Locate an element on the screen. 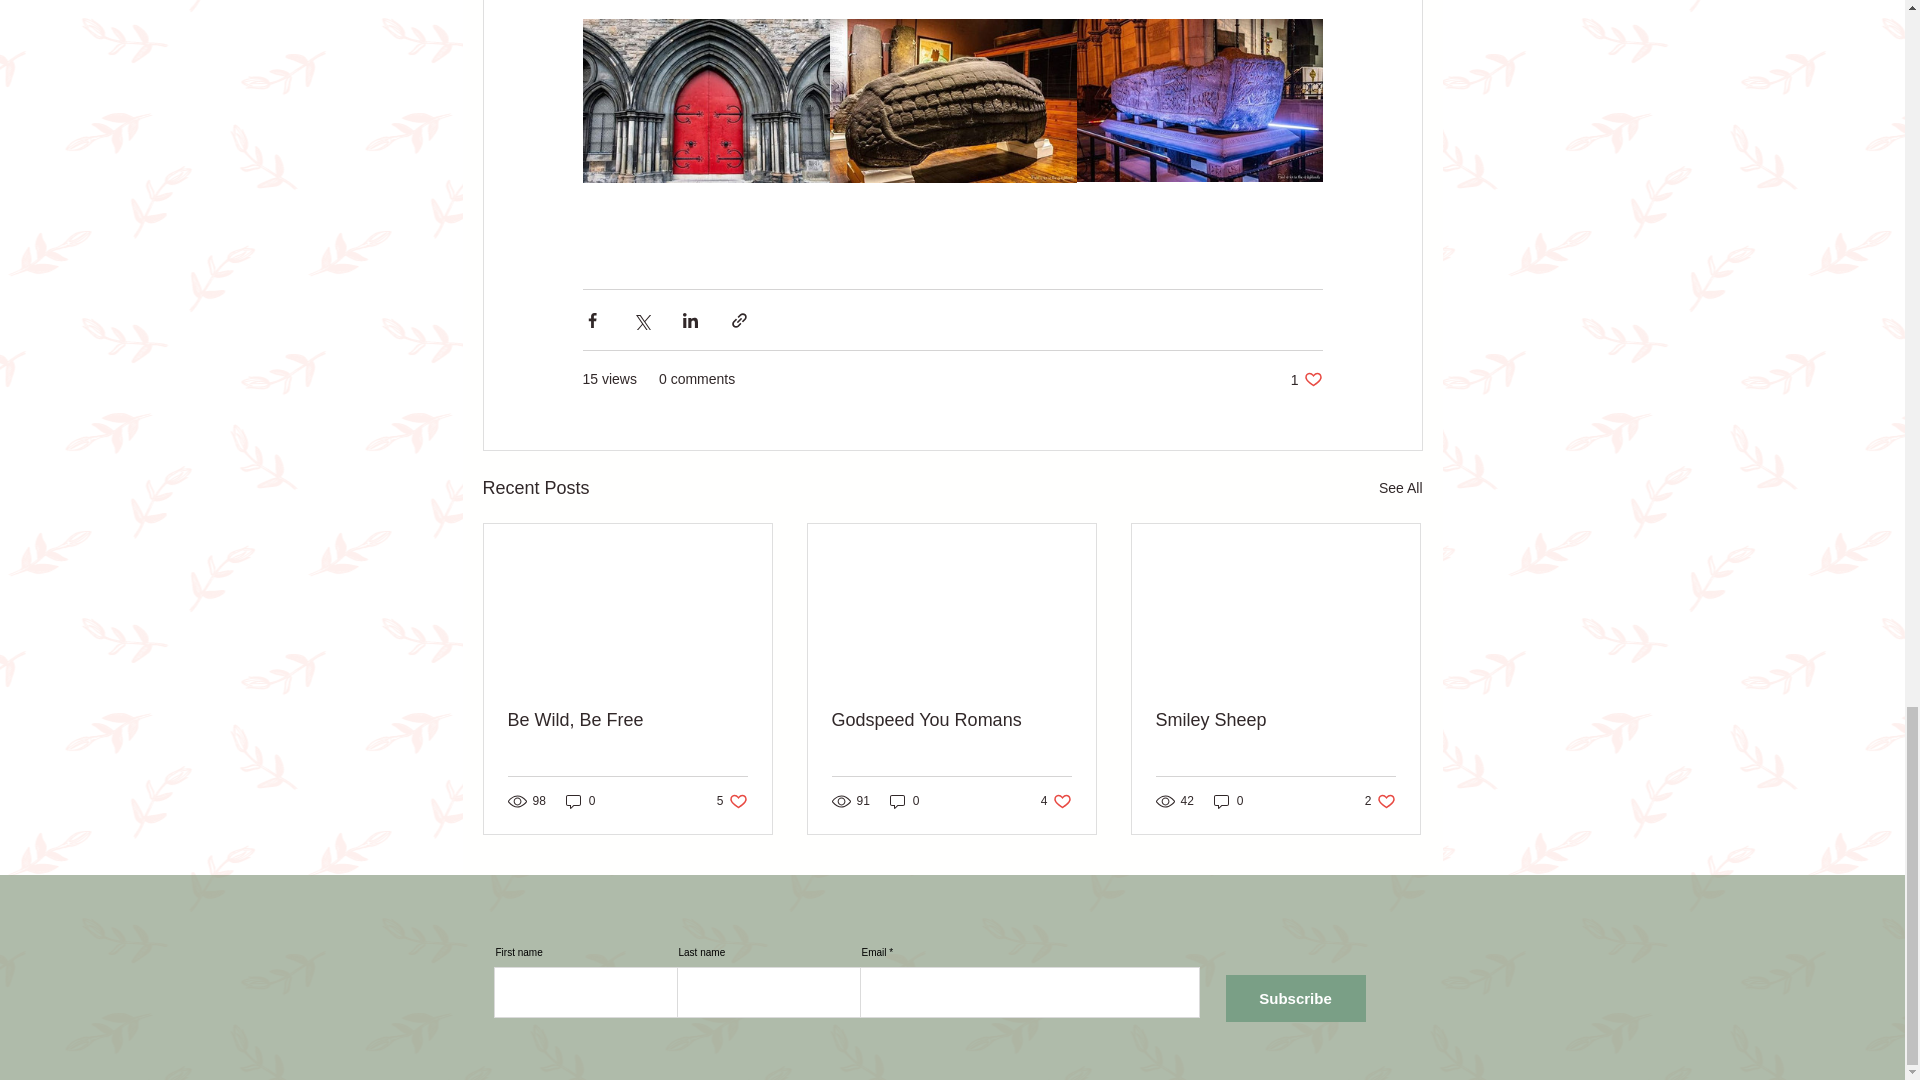 The height and width of the screenshot is (1080, 1920). See All is located at coordinates (580, 801).